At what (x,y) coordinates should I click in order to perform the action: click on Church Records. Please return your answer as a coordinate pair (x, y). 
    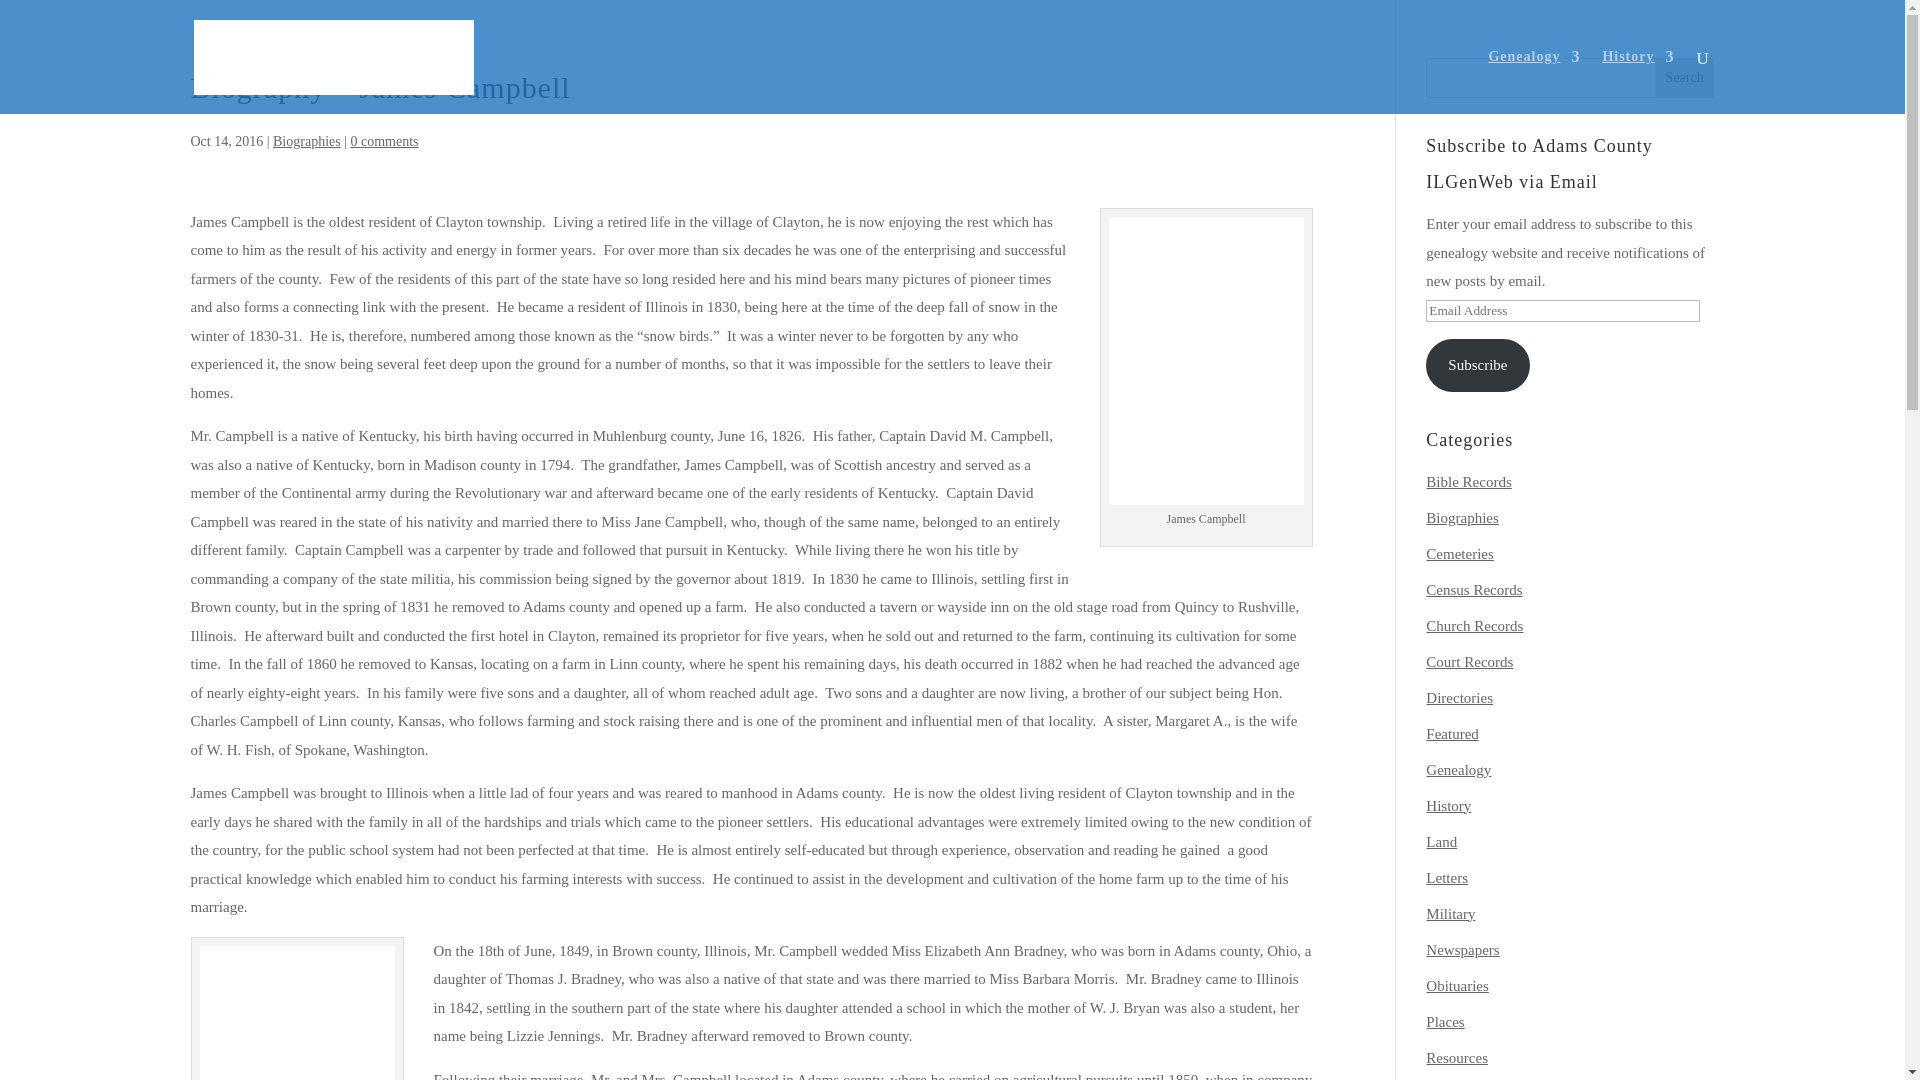
    Looking at the image, I should click on (1474, 625).